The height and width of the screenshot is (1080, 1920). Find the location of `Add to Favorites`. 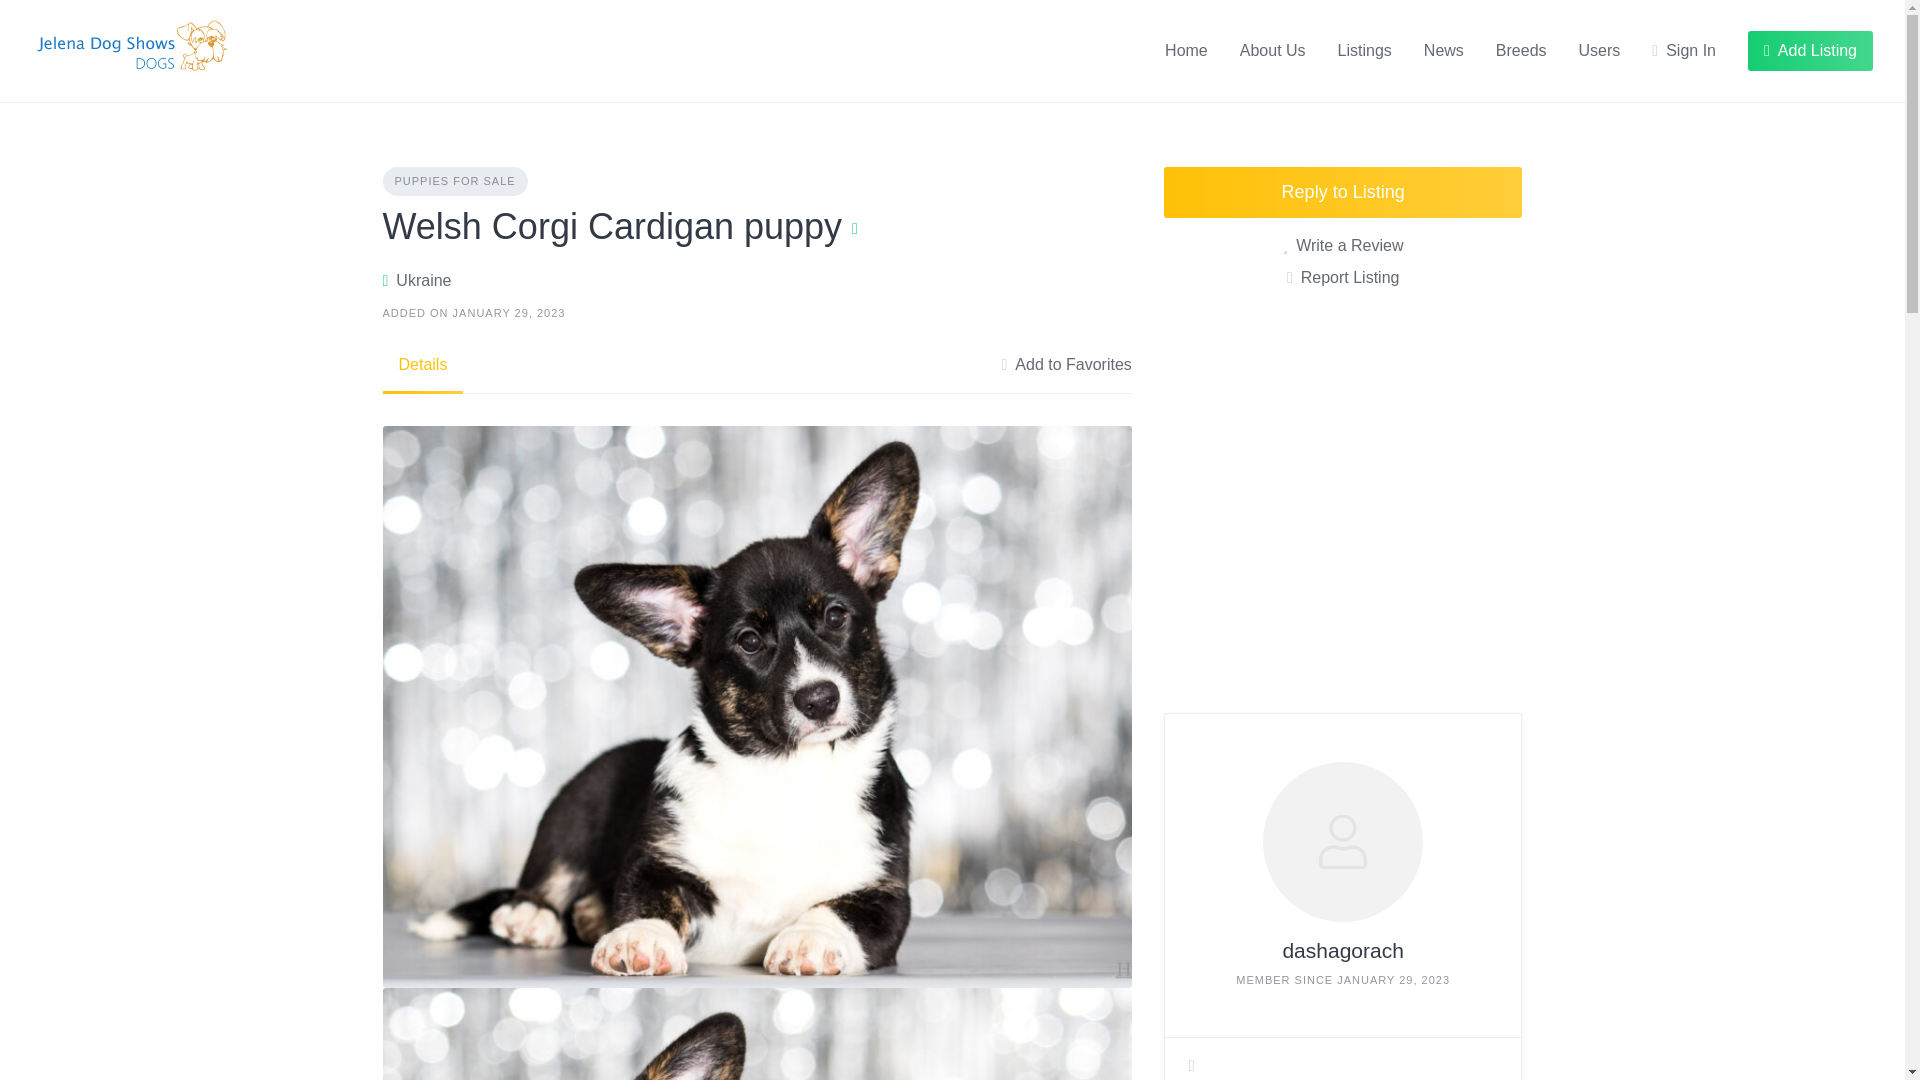

Add to Favorites is located at coordinates (1065, 364).